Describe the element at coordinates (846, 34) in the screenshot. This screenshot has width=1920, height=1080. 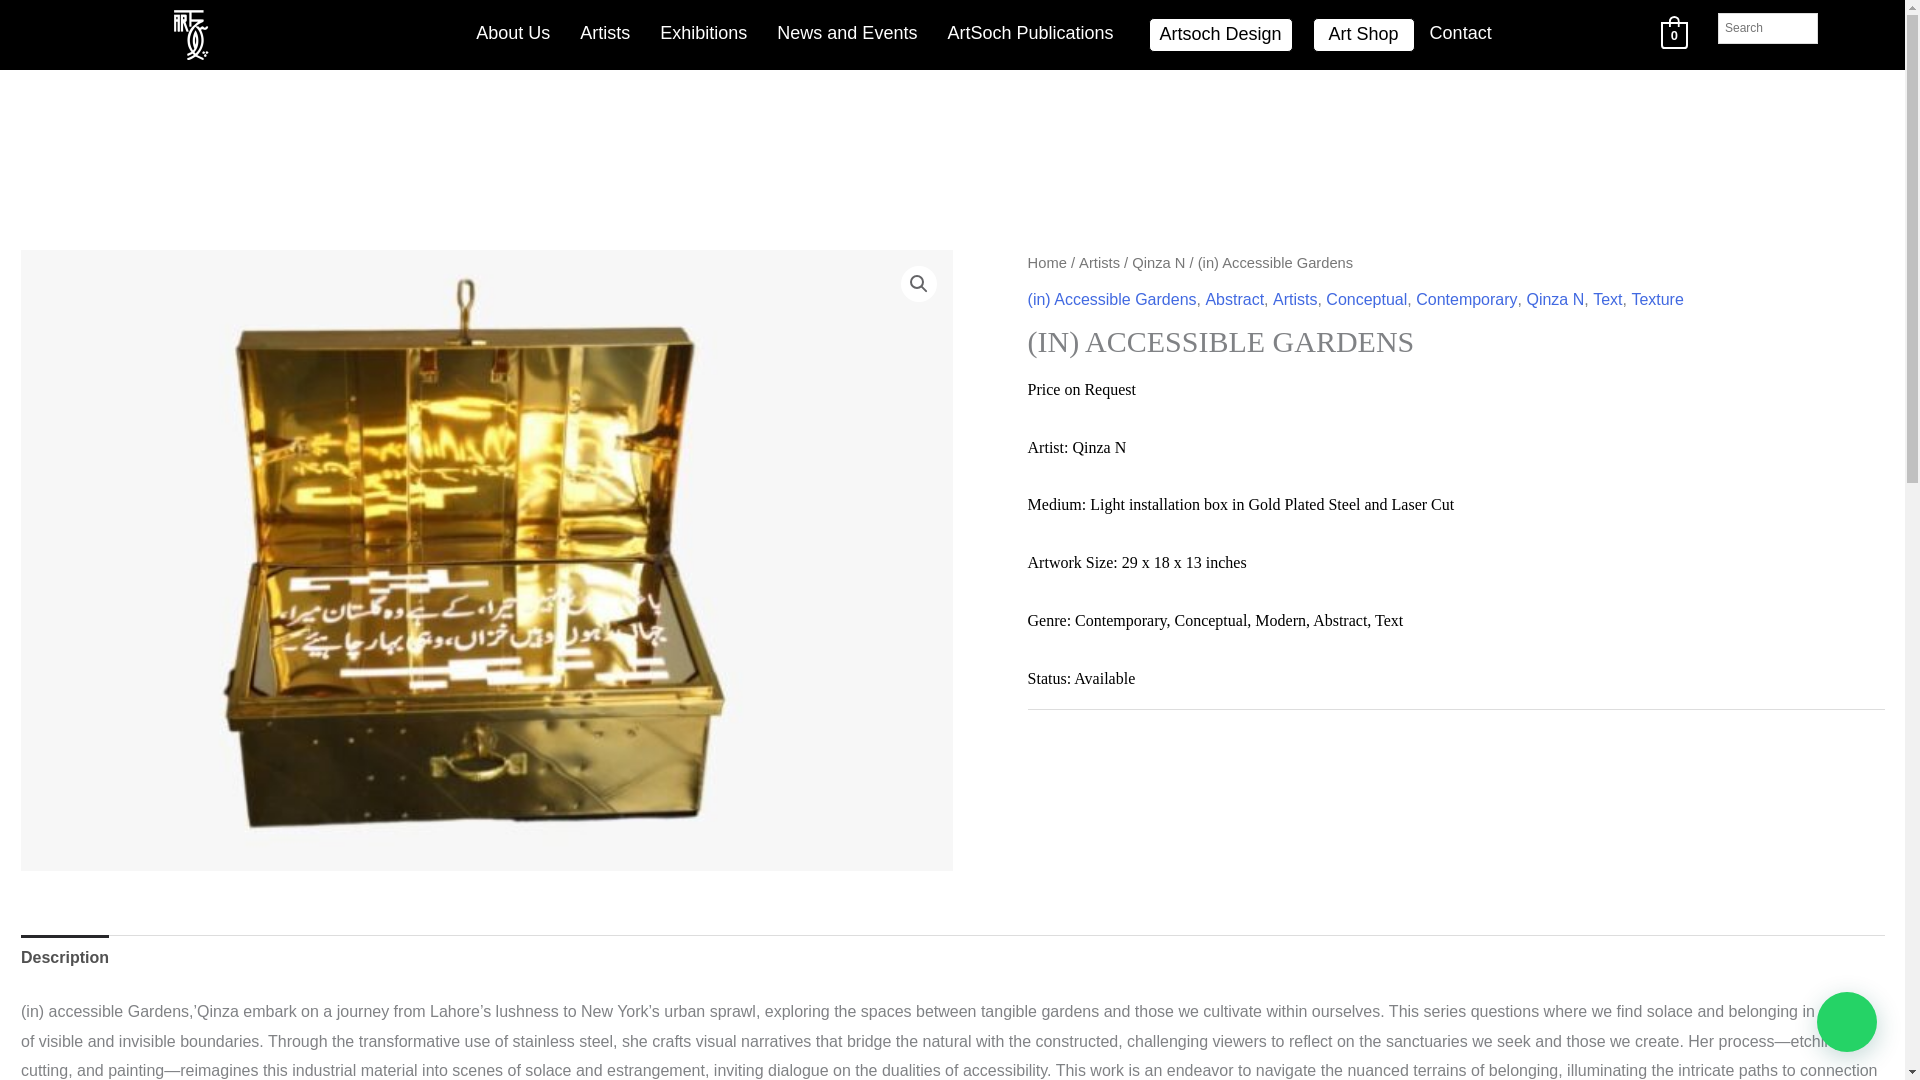
I see `News and Events` at that location.